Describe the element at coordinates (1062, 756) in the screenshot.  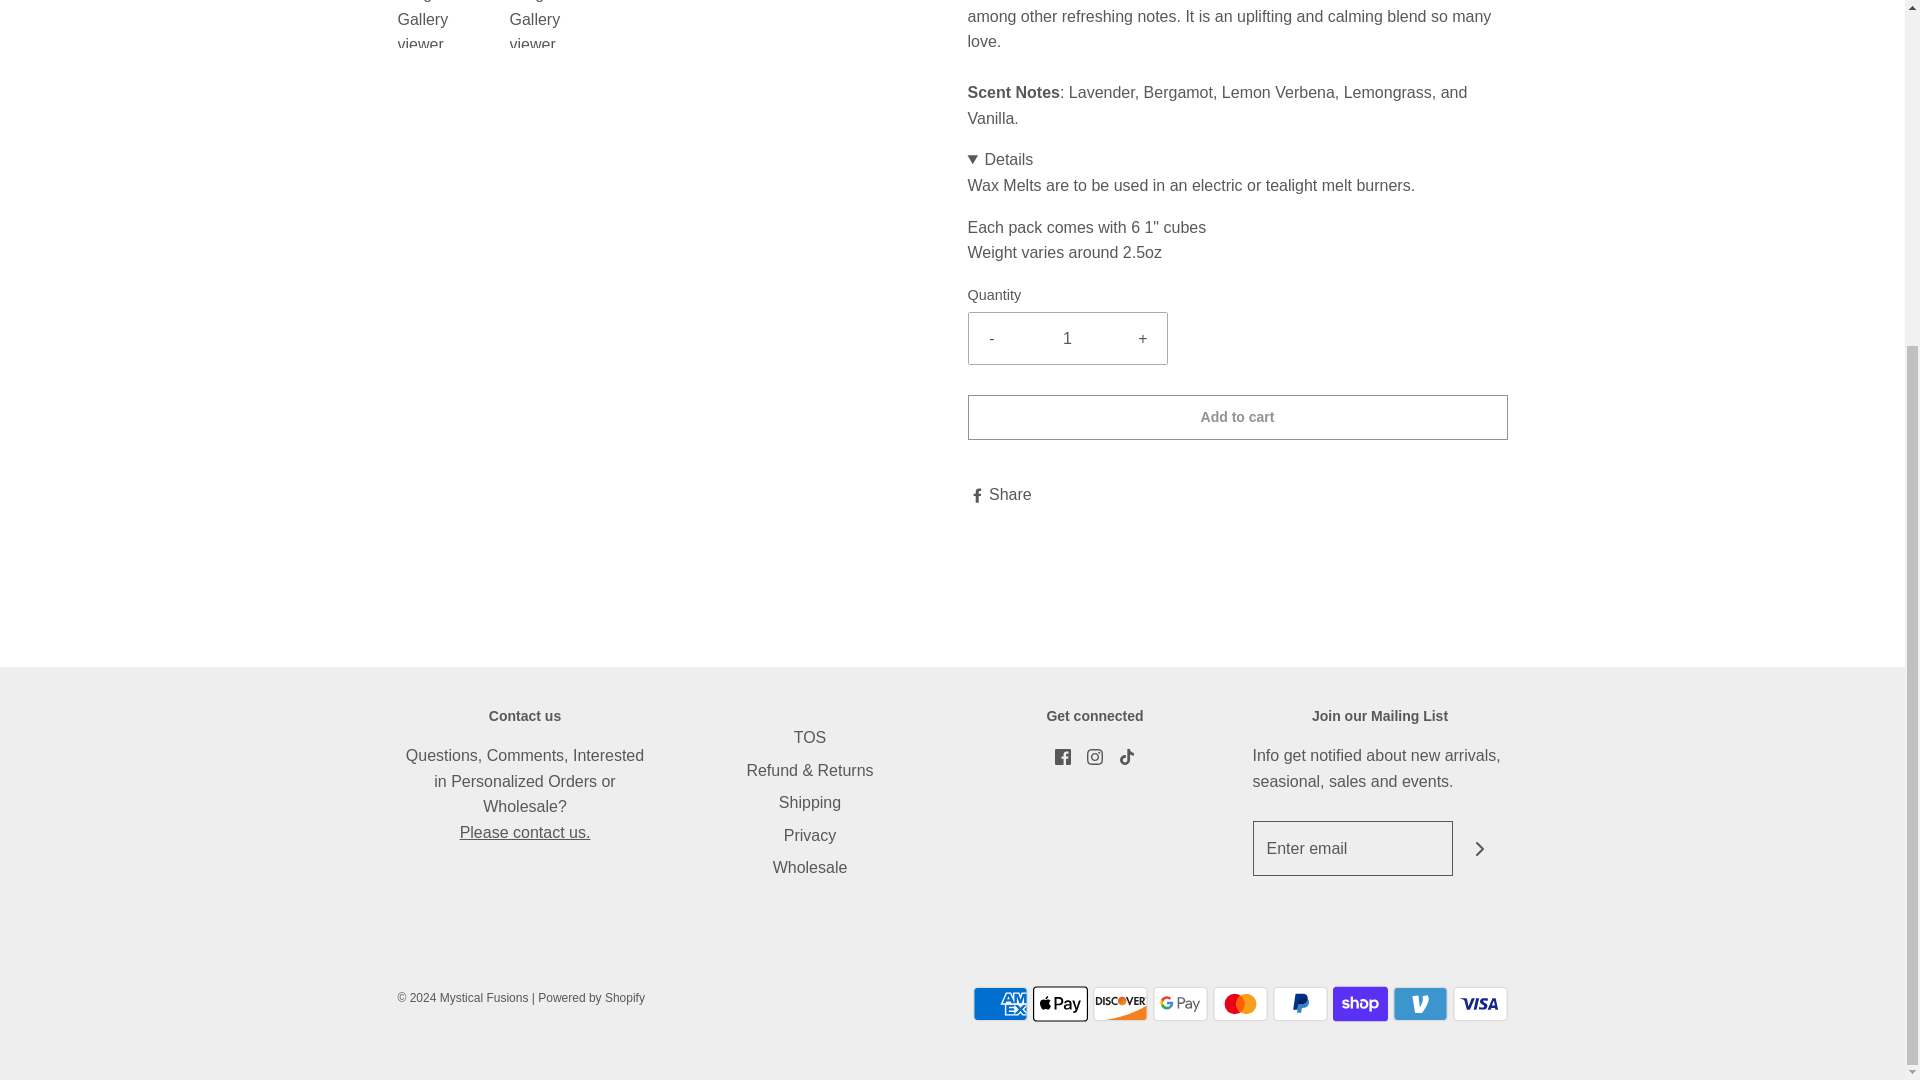
I see `Facebook icon` at that location.